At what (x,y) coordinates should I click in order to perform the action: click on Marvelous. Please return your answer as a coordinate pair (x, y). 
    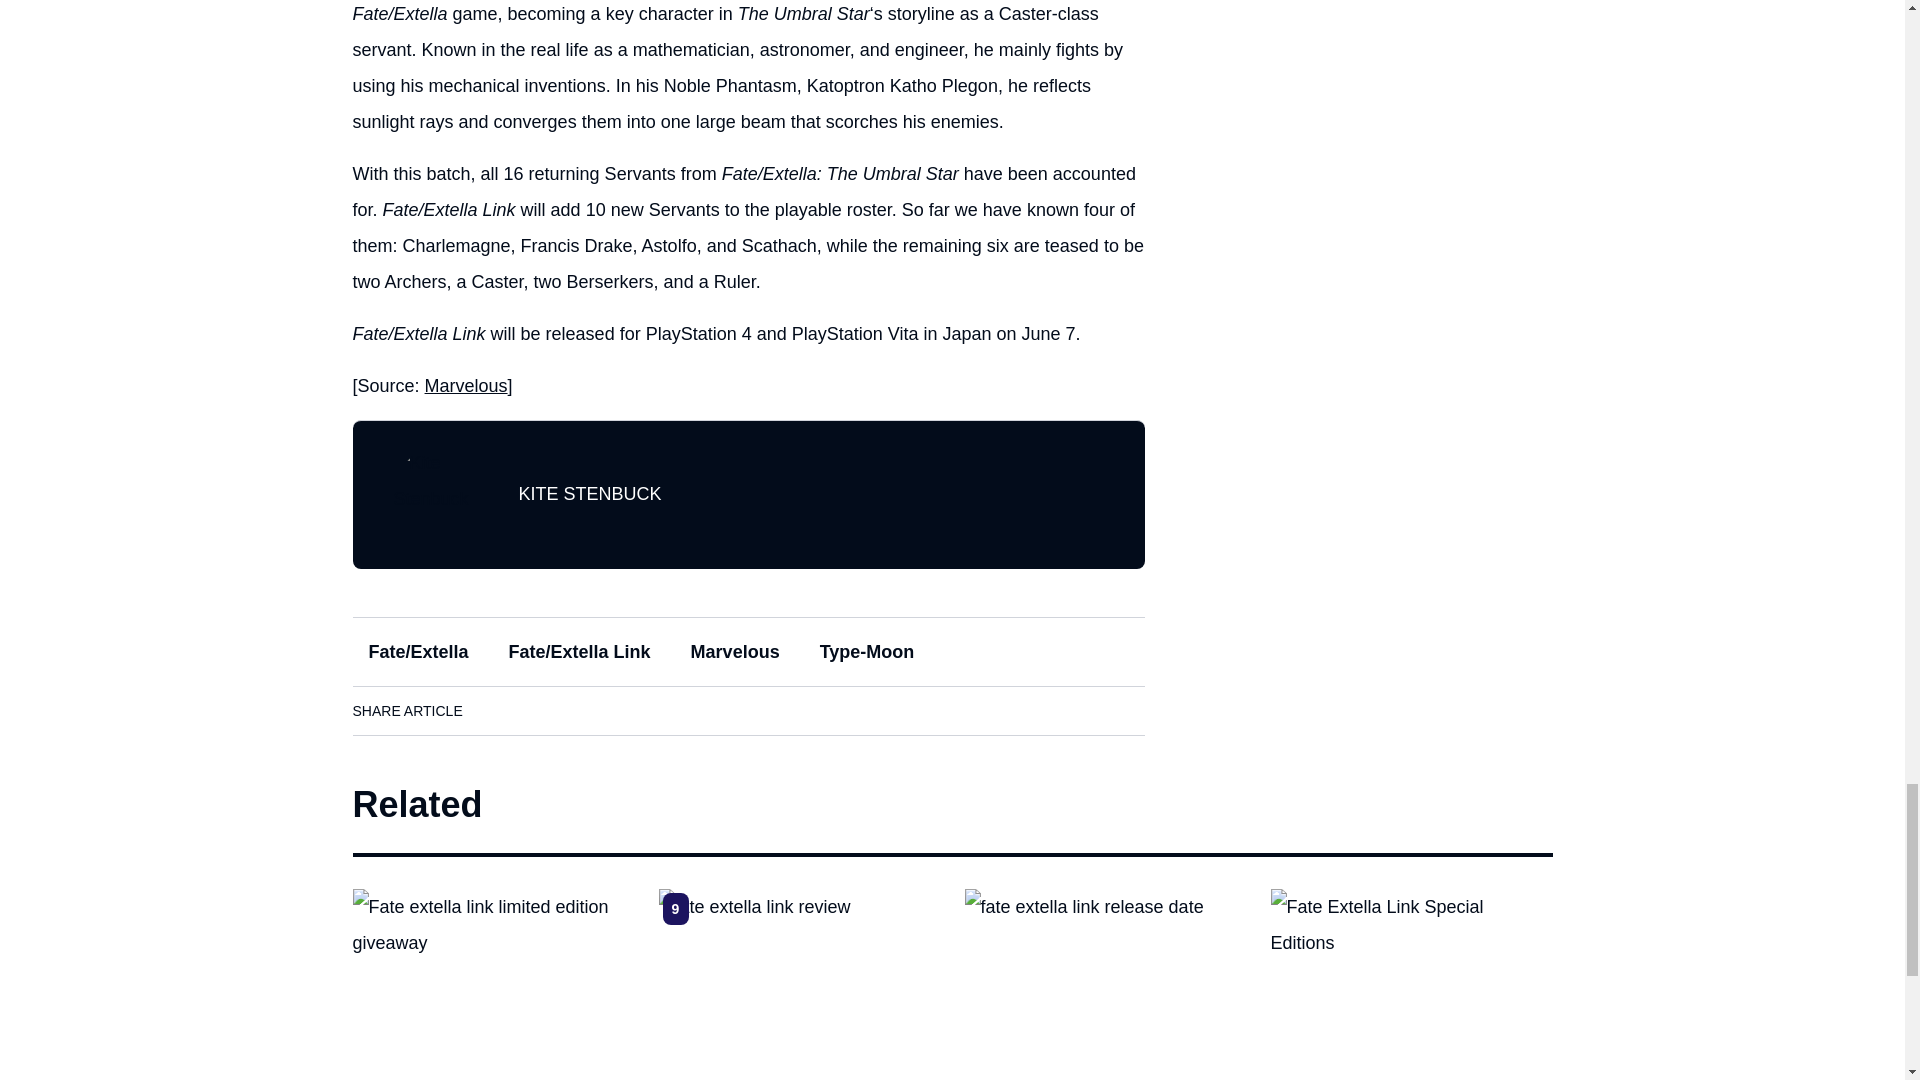
    Looking at the image, I should click on (736, 651).